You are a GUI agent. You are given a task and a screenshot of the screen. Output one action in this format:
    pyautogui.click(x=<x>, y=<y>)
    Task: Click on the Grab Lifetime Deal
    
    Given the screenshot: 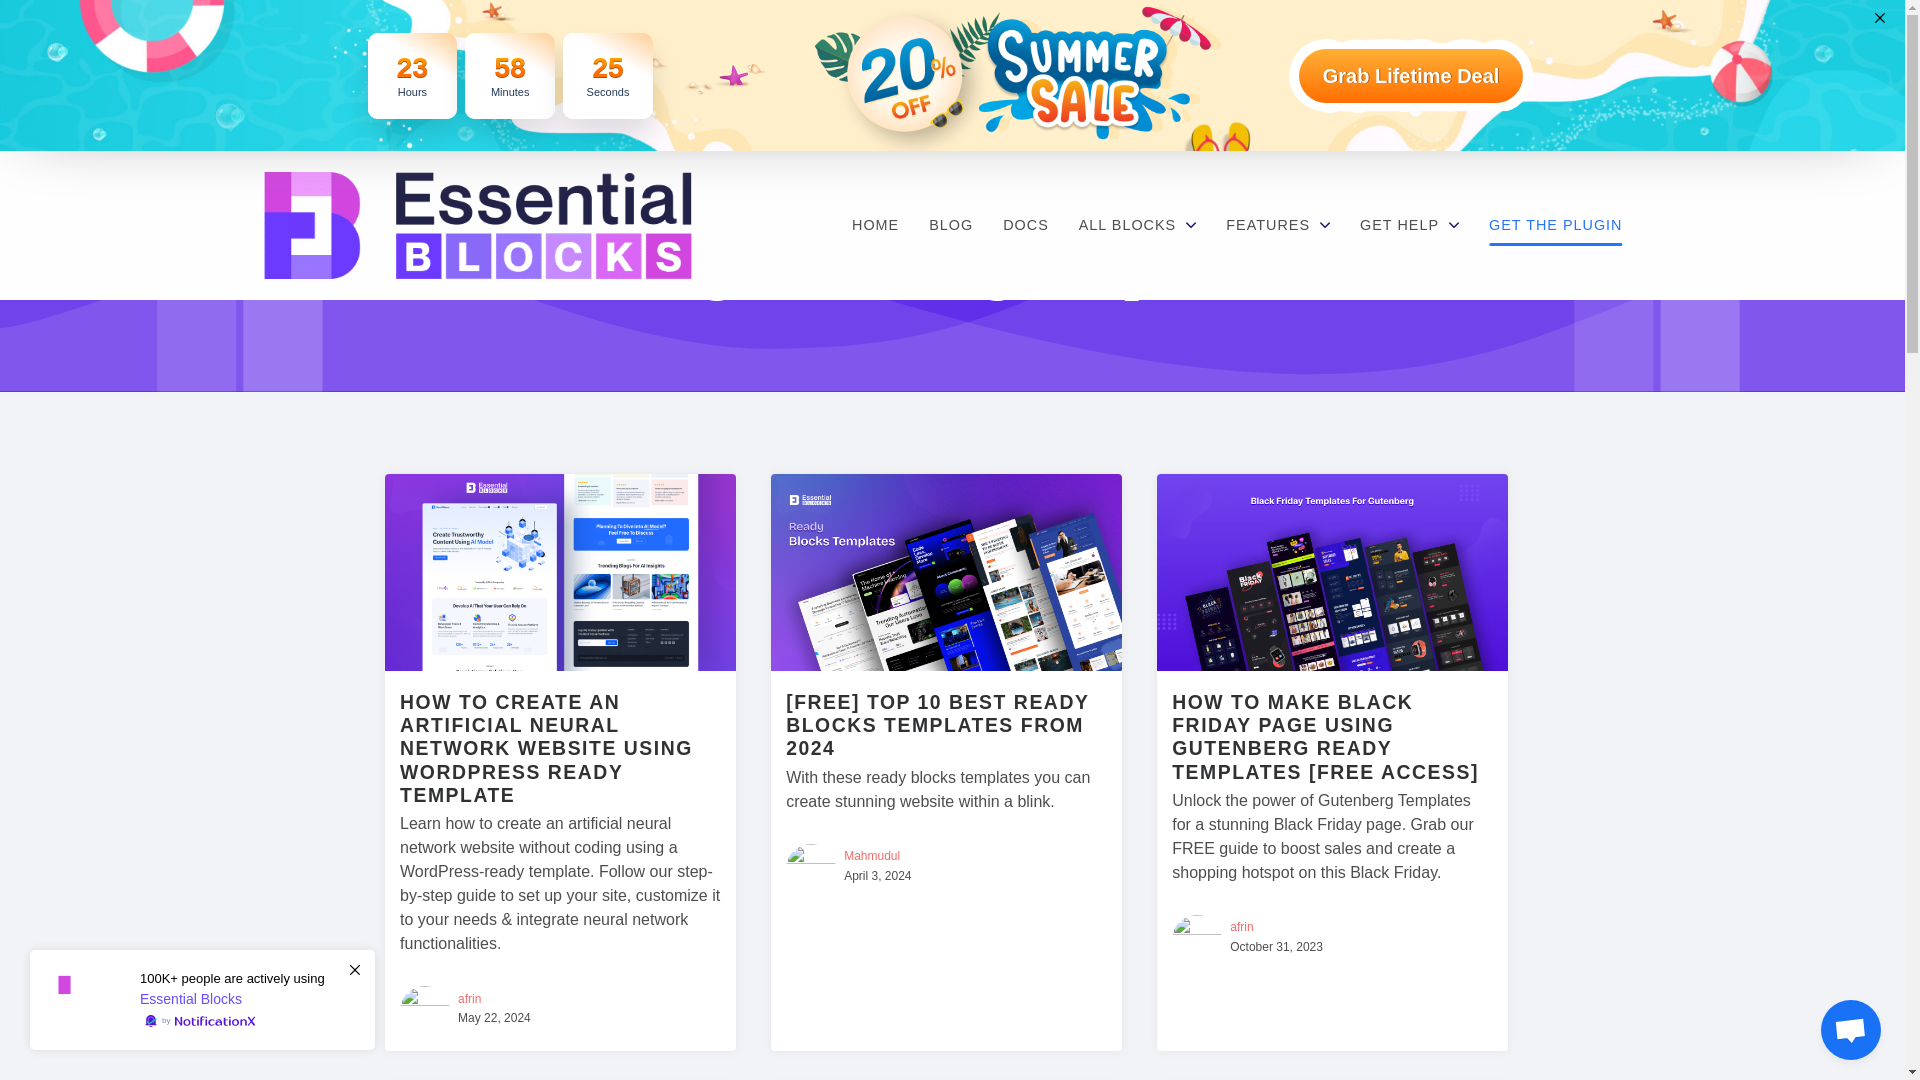 What is the action you would take?
    pyautogui.click(x=1412, y=74)
    